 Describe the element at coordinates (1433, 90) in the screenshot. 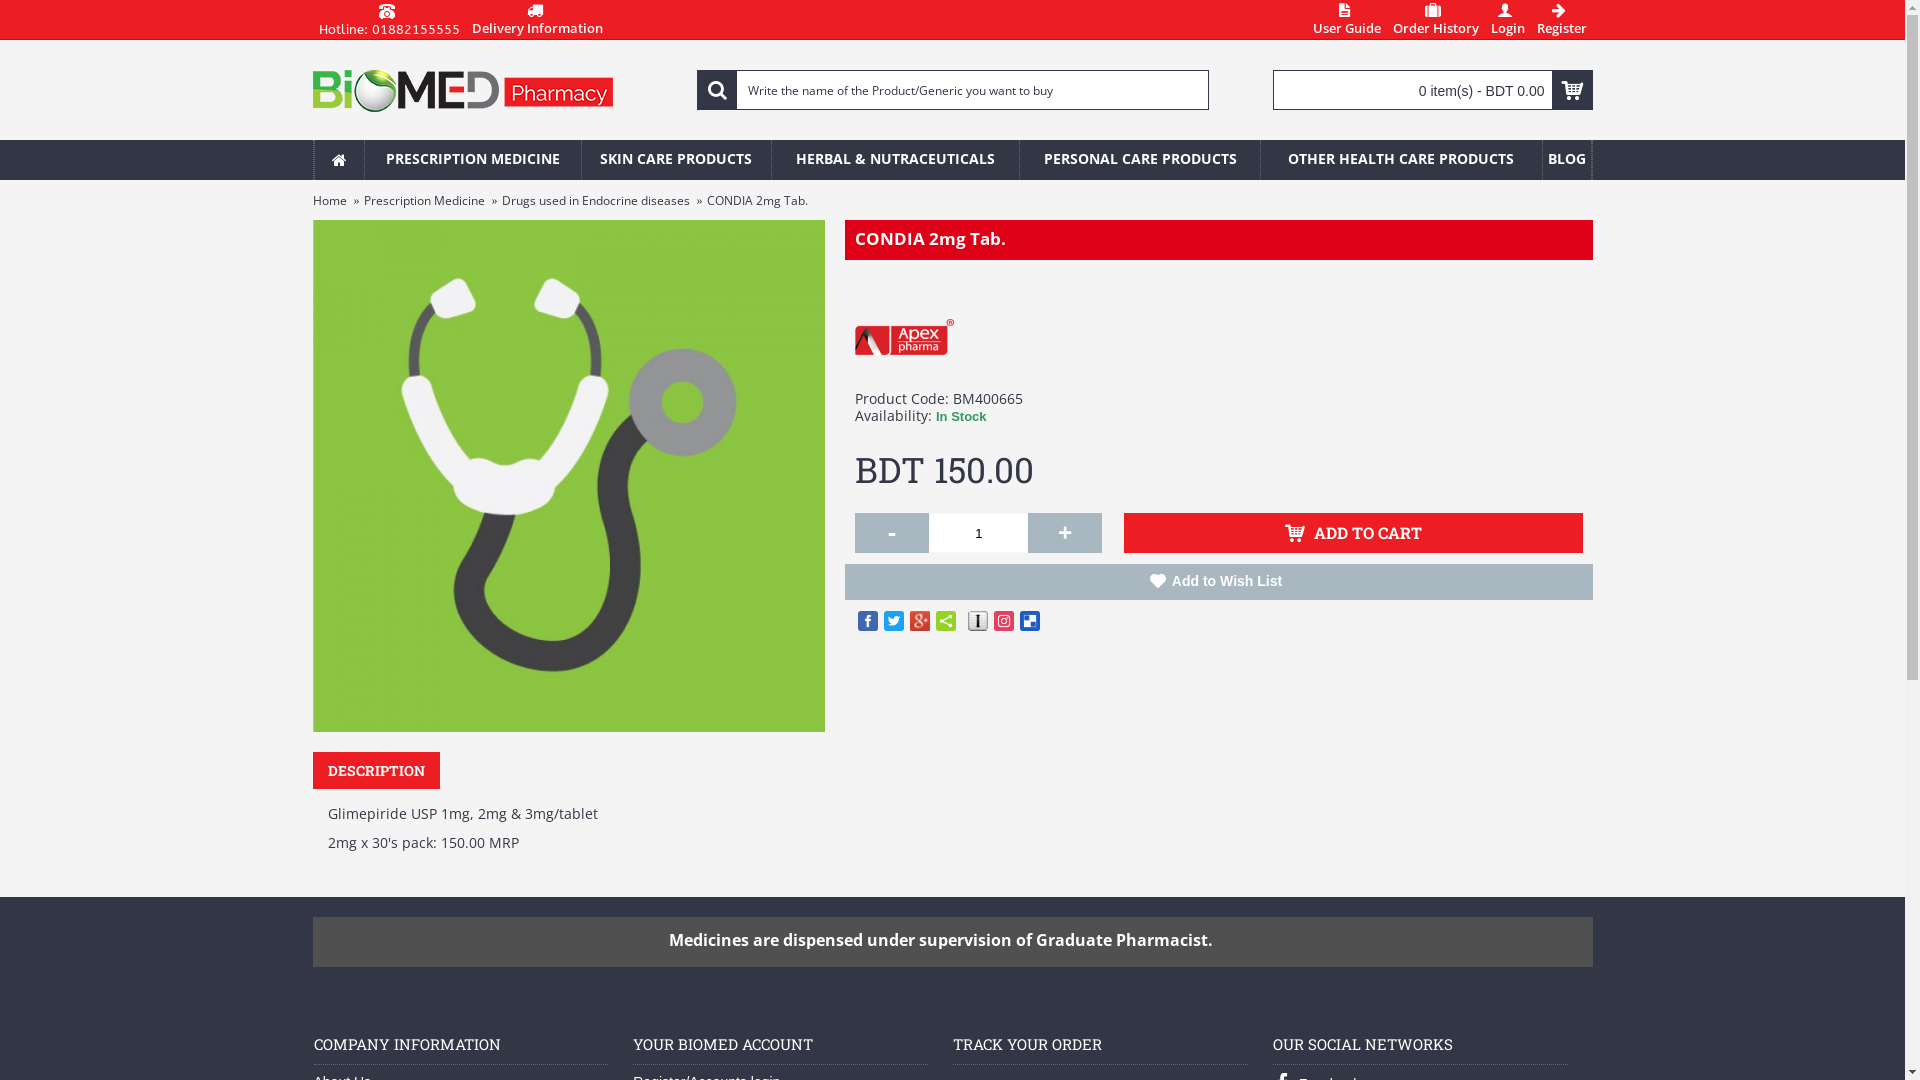

I see `0 item(s) - BDT 0.00` at that location.